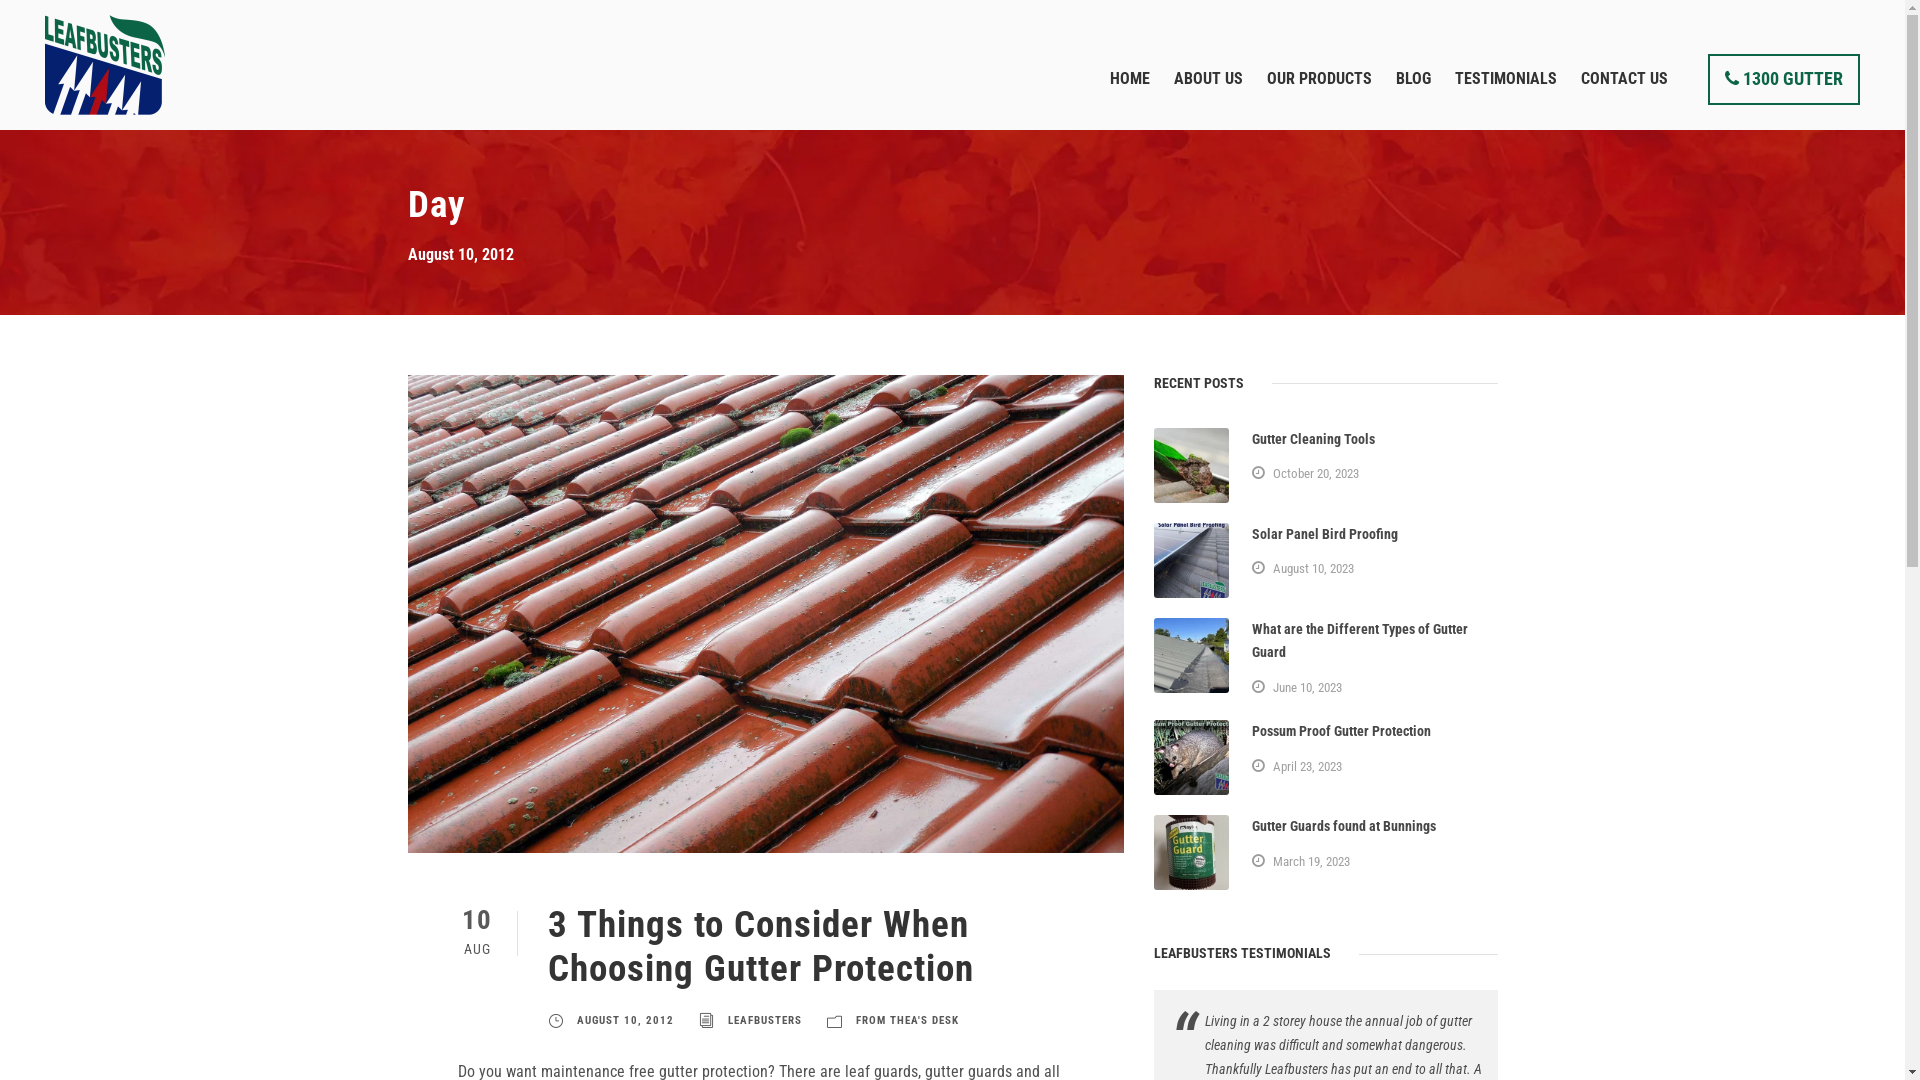  What do you see at coordinates (1192, 758) in the screenshot?
I see `Possum Proof Gutter Protection` at bounding box center [1192, 758].